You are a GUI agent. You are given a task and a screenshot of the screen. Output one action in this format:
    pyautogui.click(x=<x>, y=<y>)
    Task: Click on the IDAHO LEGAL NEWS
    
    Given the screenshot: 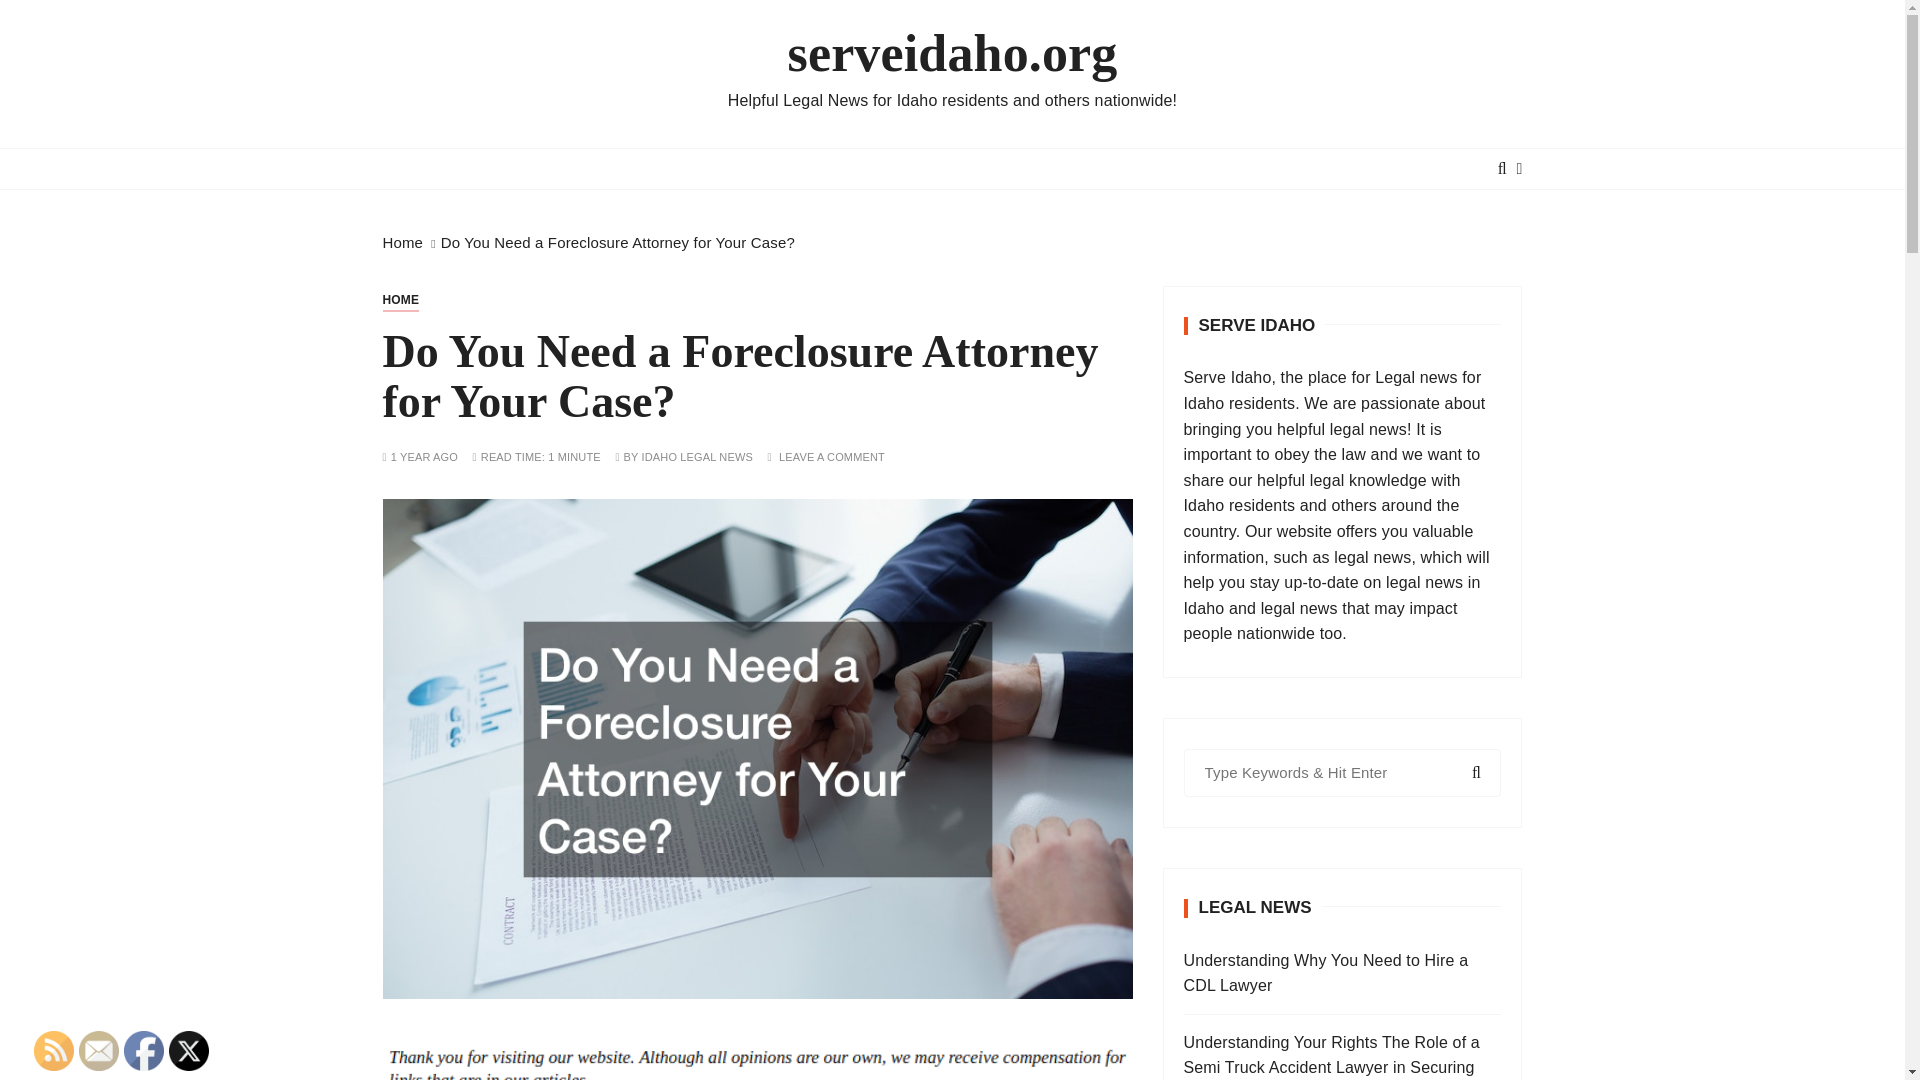 What is the action you would take?
    pyautogui.click(x=696, y=458)
    